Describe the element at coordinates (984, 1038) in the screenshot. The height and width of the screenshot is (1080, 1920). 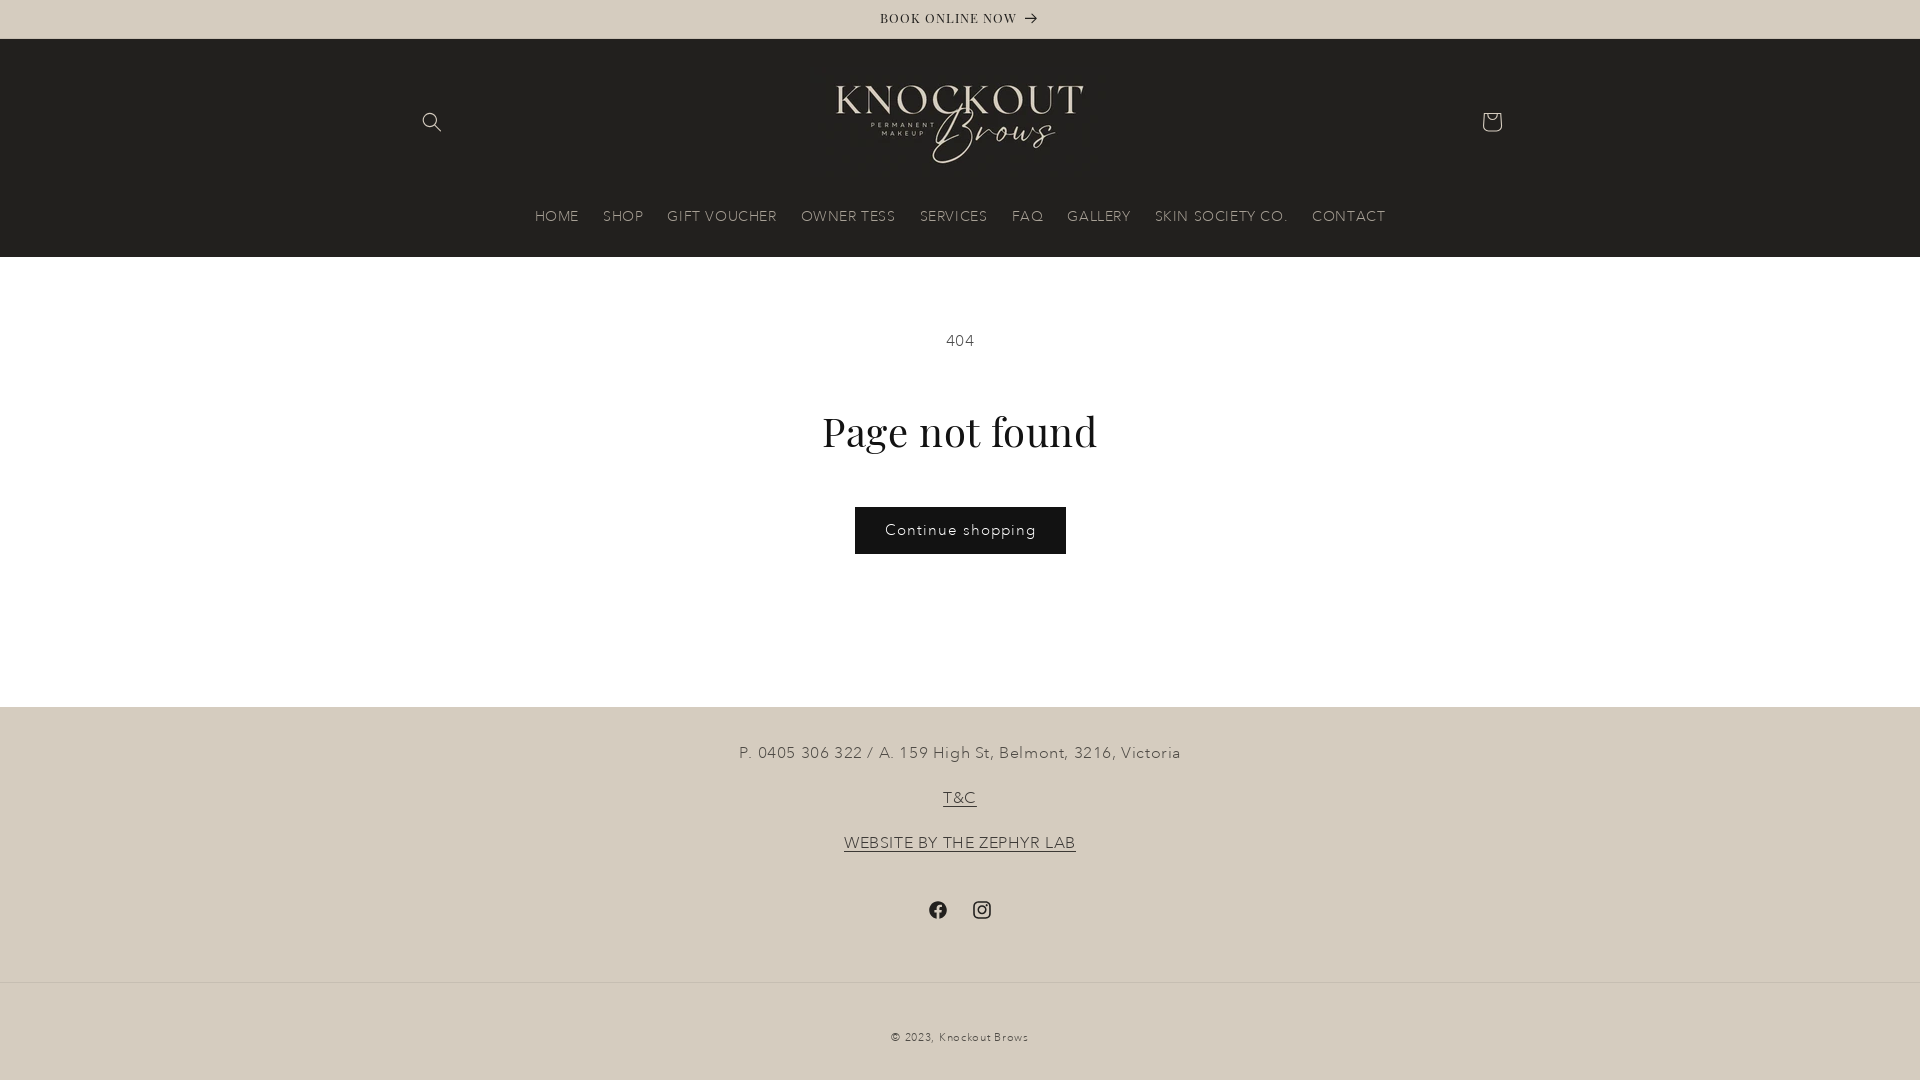
I see `Knockout Brows` at that location.